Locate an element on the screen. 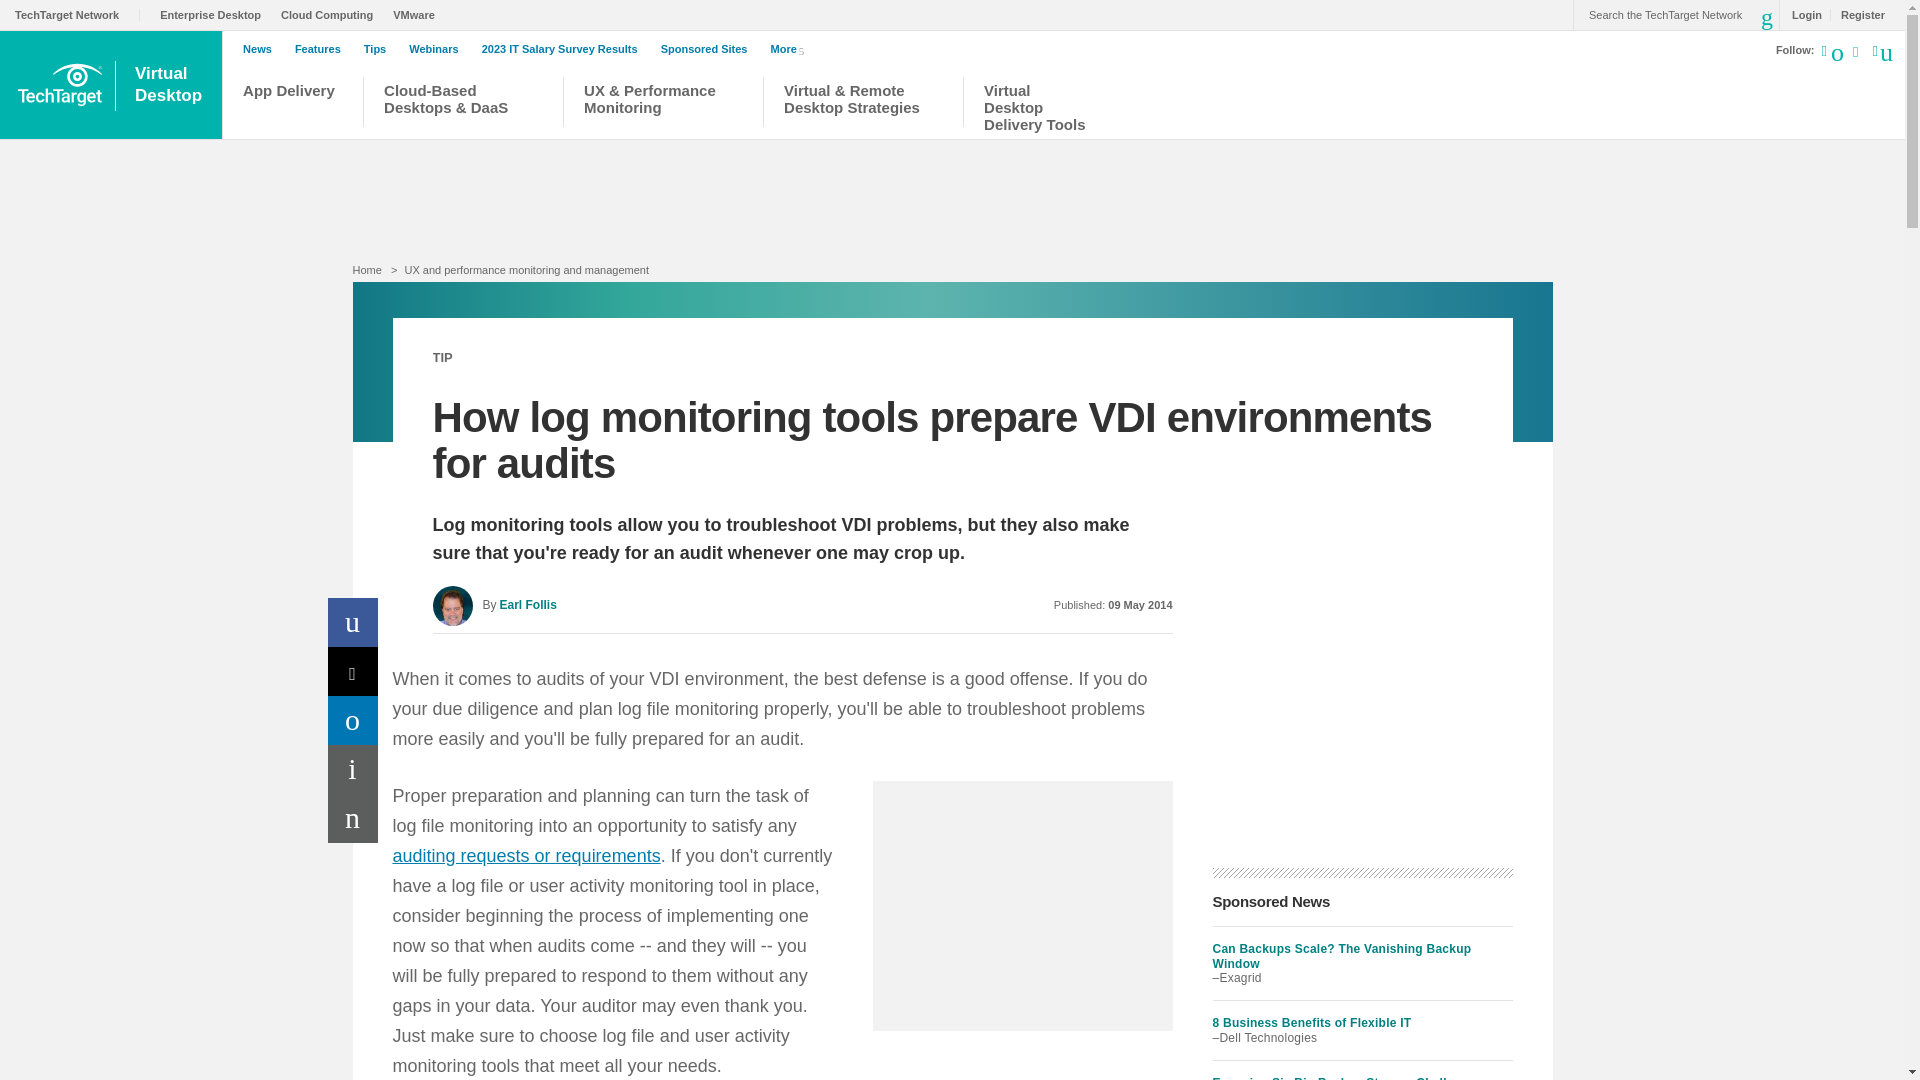 Image resolution: width=1920 pixels, height=1080 pixels. Register is located at coordinates (1802, 14).